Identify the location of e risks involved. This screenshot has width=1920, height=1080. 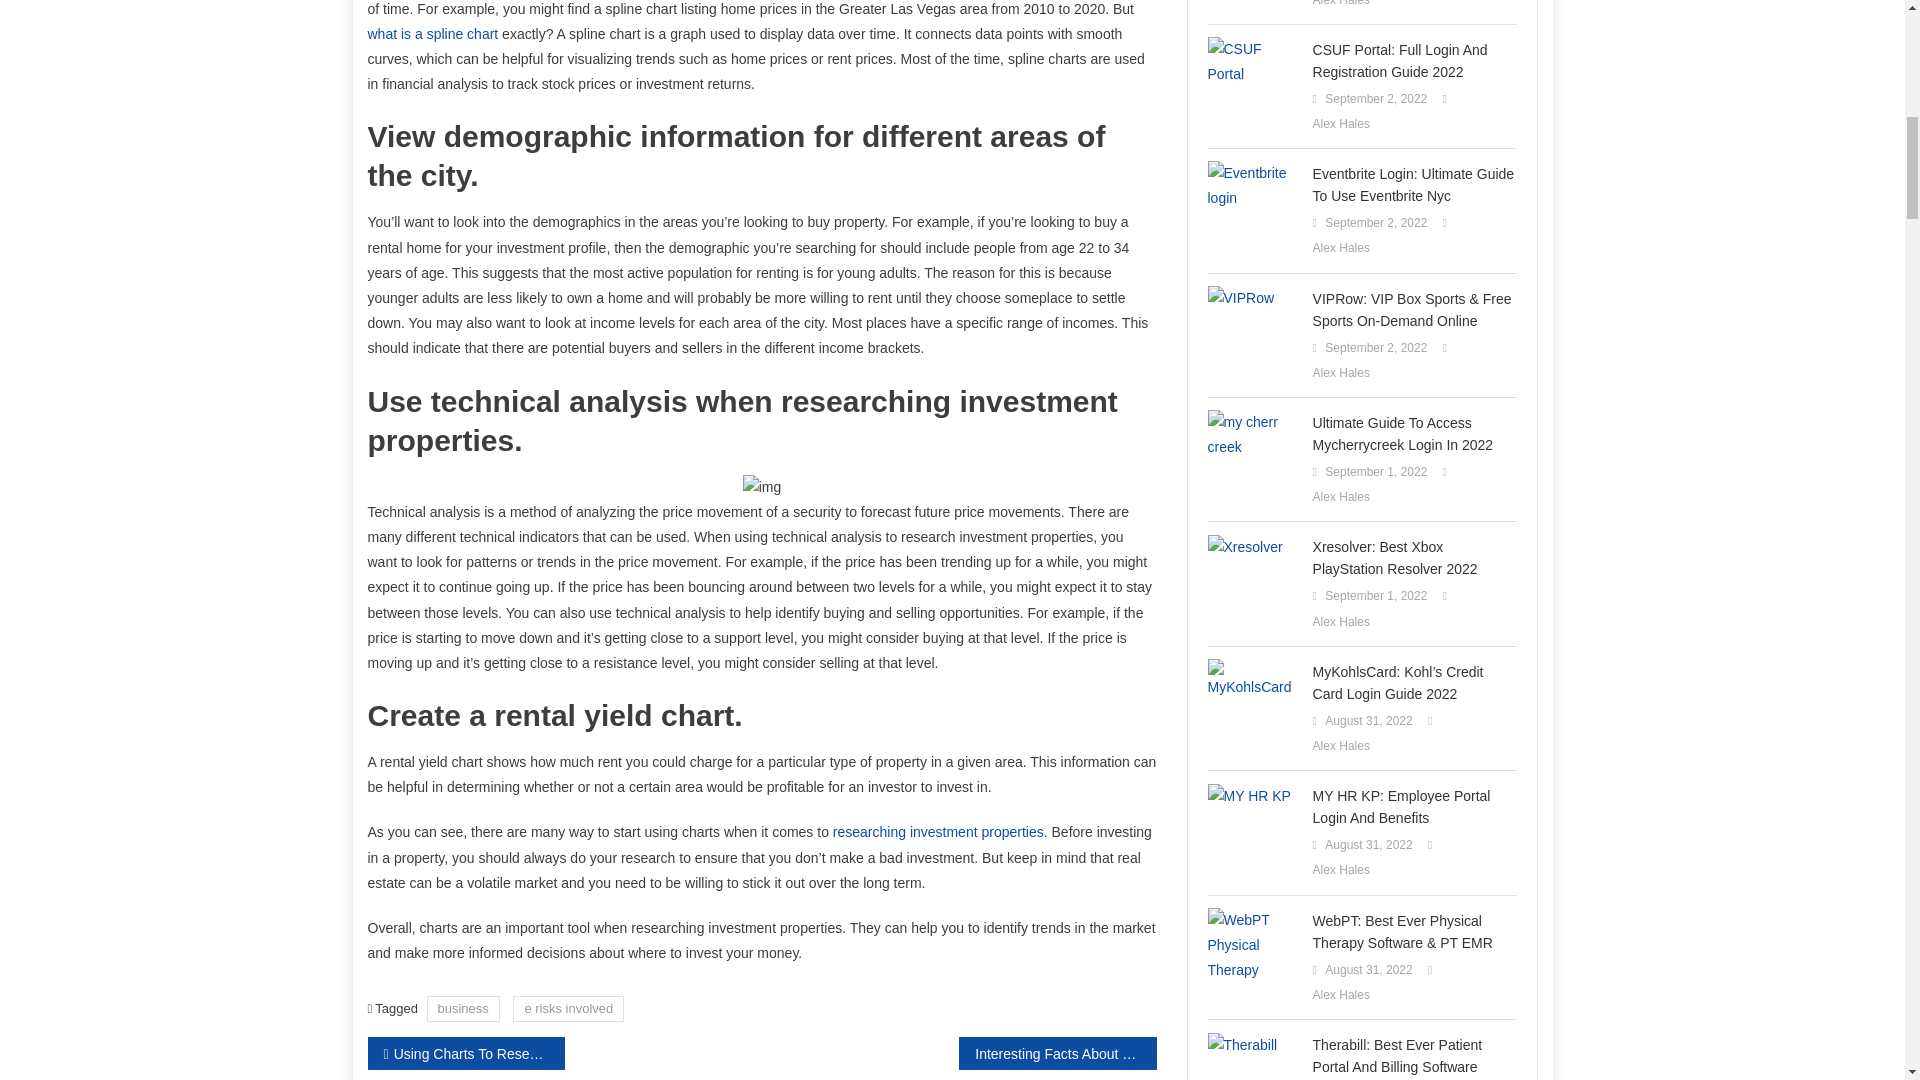
(568, 1008).